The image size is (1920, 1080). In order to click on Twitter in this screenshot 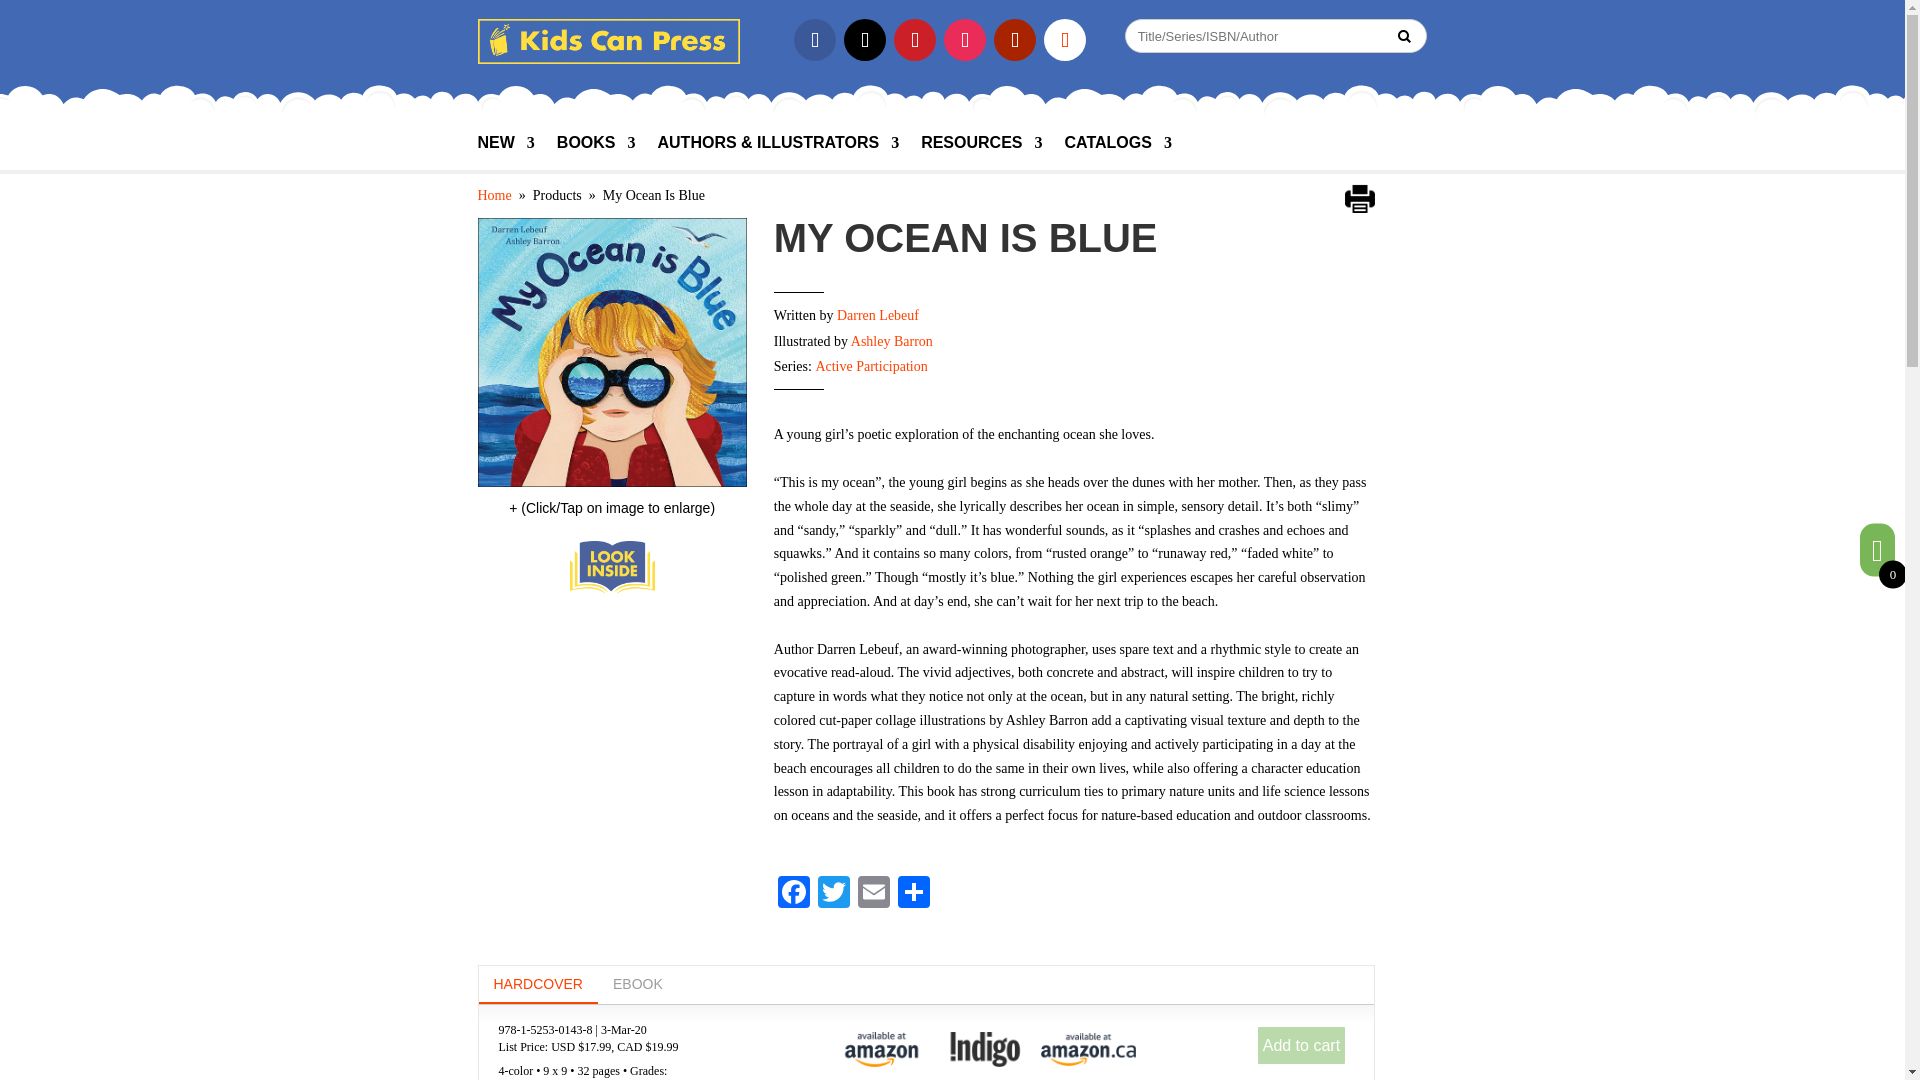, I will do `click(834, 894)`.